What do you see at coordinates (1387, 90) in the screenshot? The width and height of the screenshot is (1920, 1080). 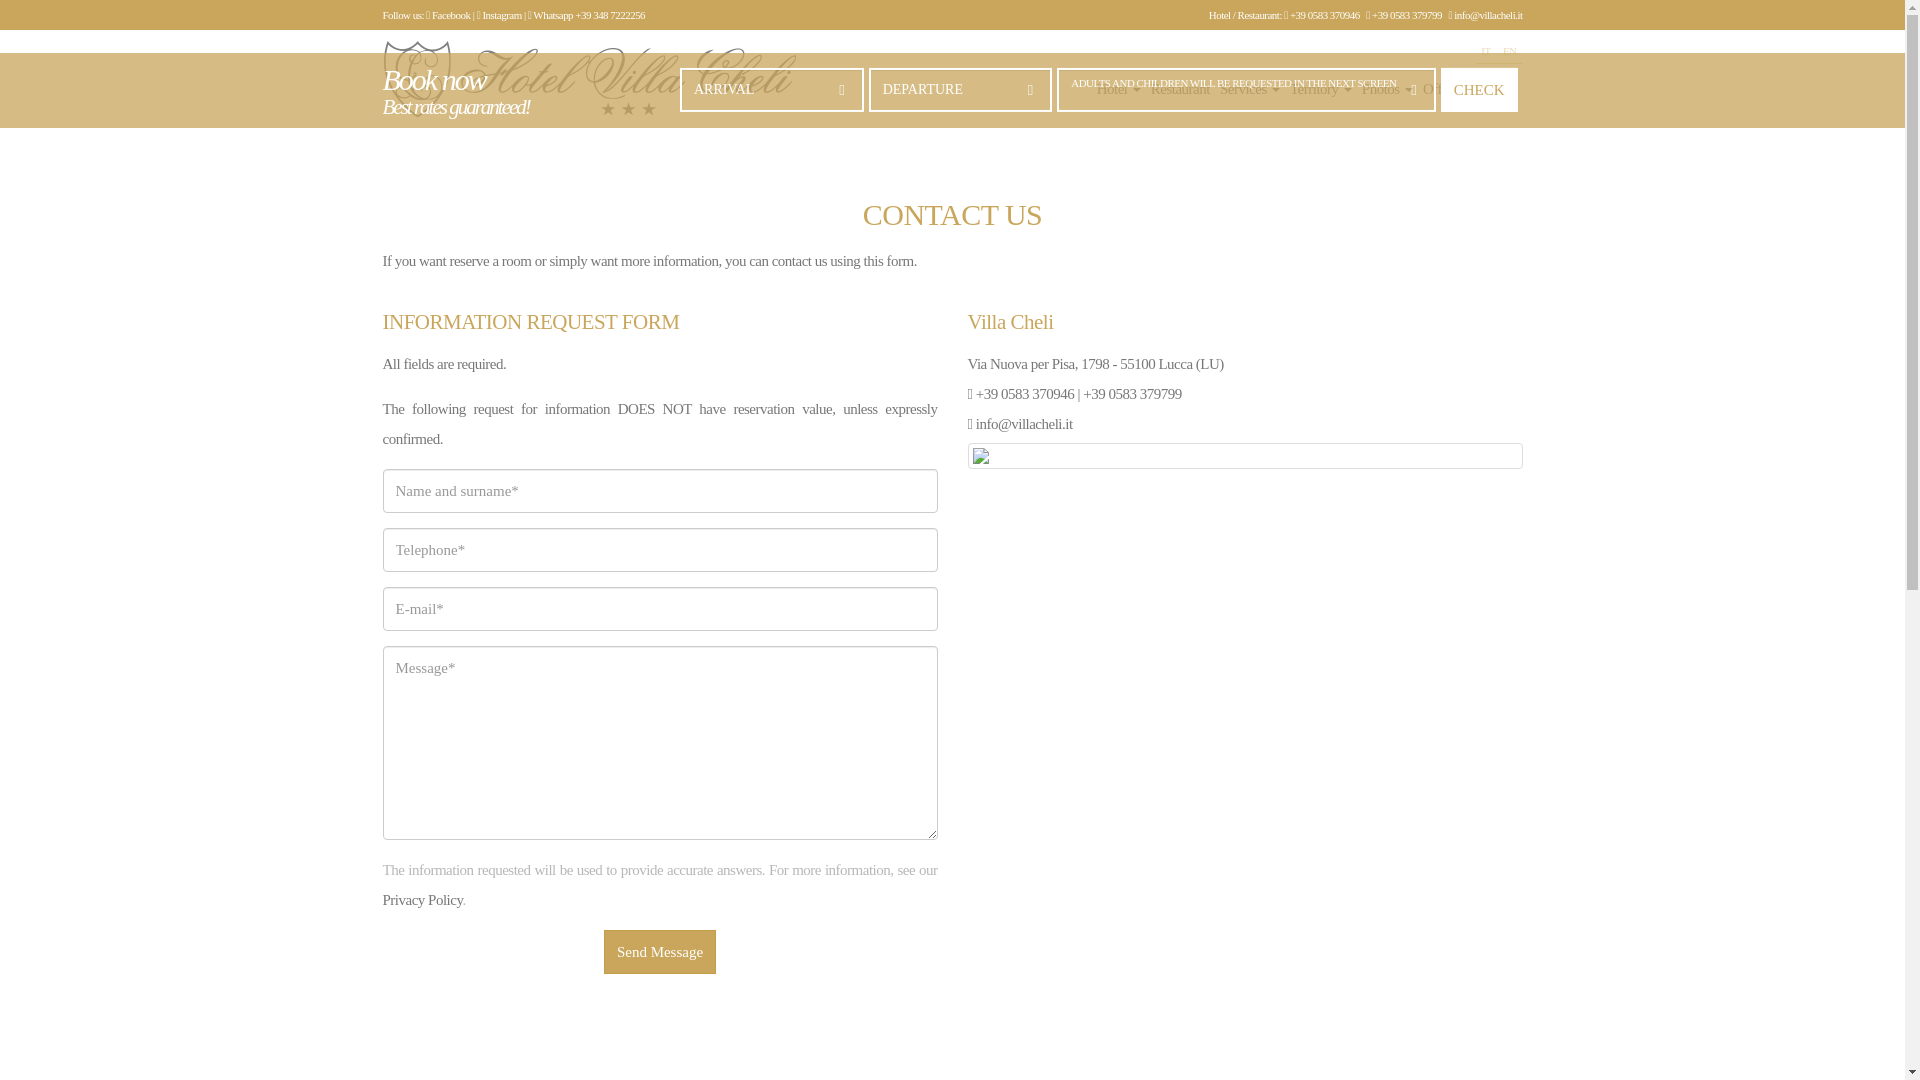 I see `Photos` at bounding box center [1387, 90].